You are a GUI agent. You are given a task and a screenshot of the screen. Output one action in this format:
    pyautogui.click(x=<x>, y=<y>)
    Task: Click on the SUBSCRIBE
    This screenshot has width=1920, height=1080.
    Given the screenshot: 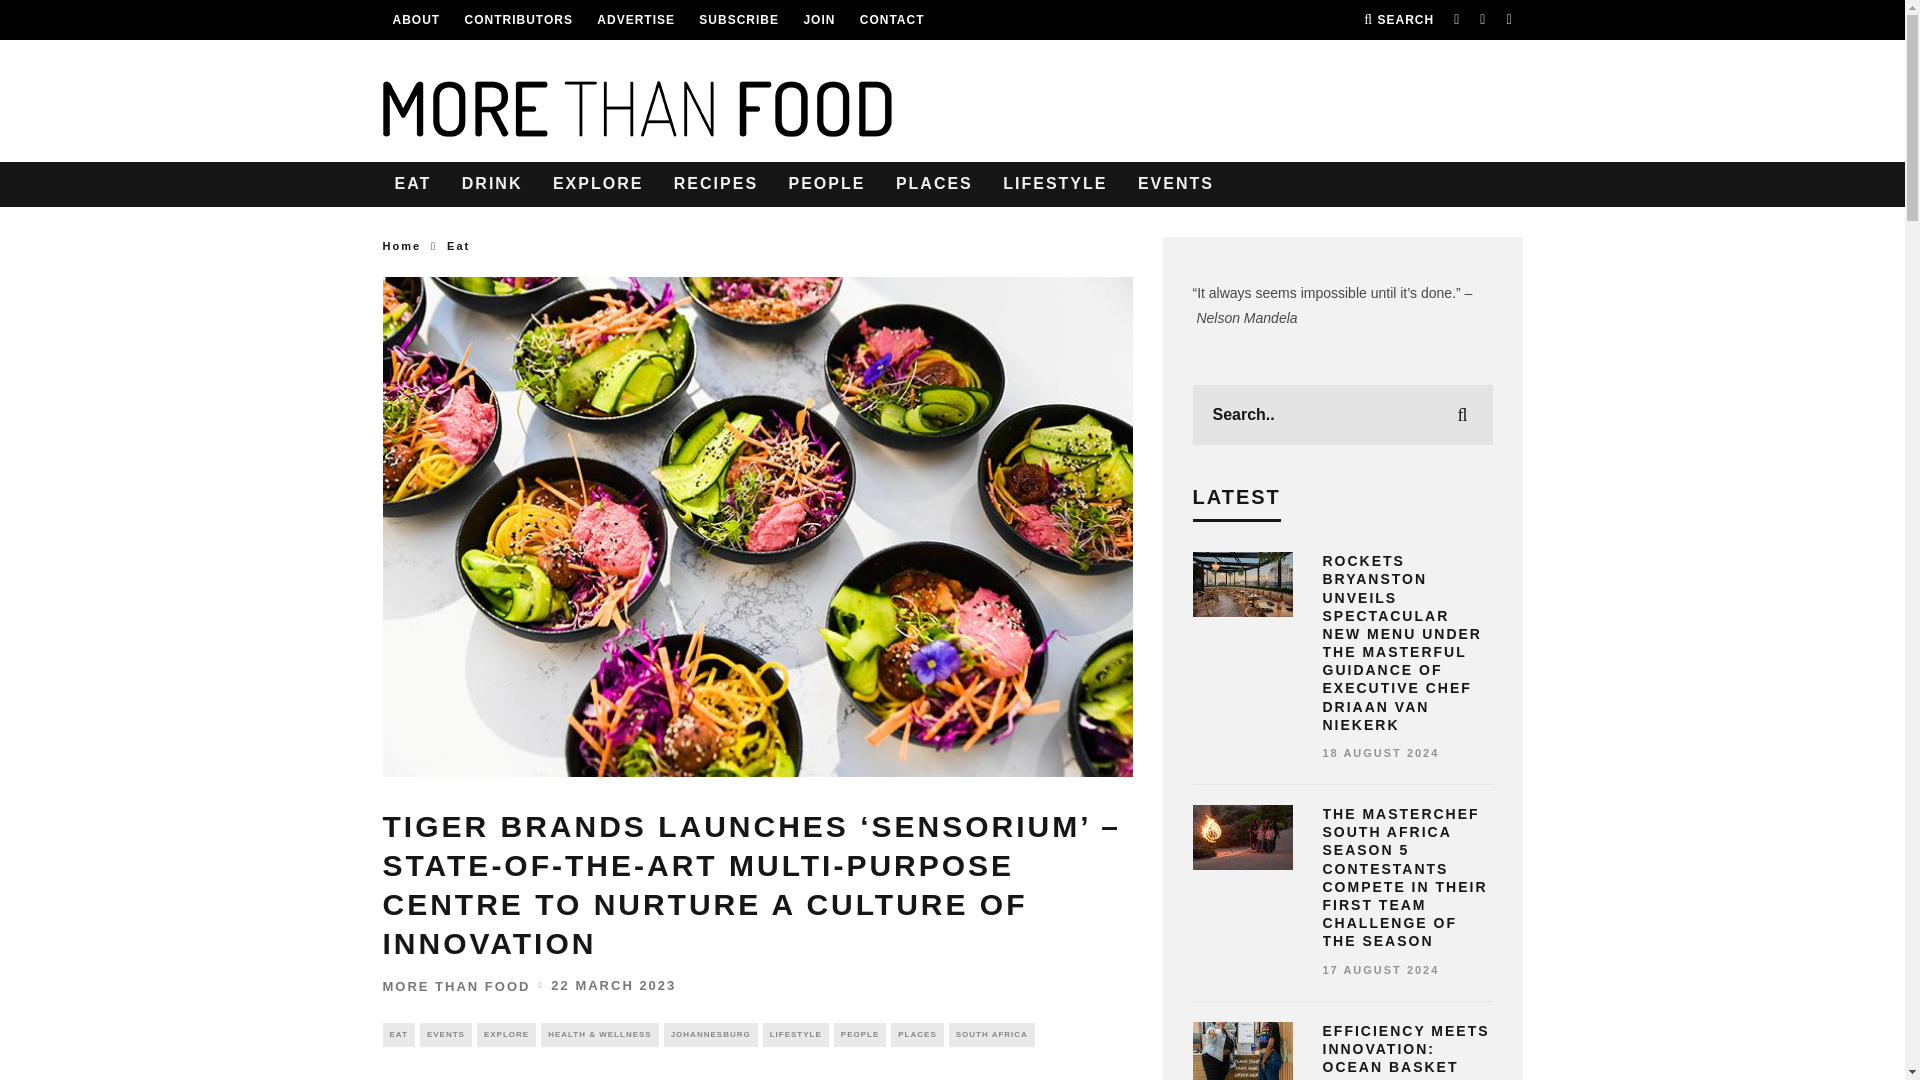 What is the action you would take?
    pyautogui.click(x=738, y=20)
    